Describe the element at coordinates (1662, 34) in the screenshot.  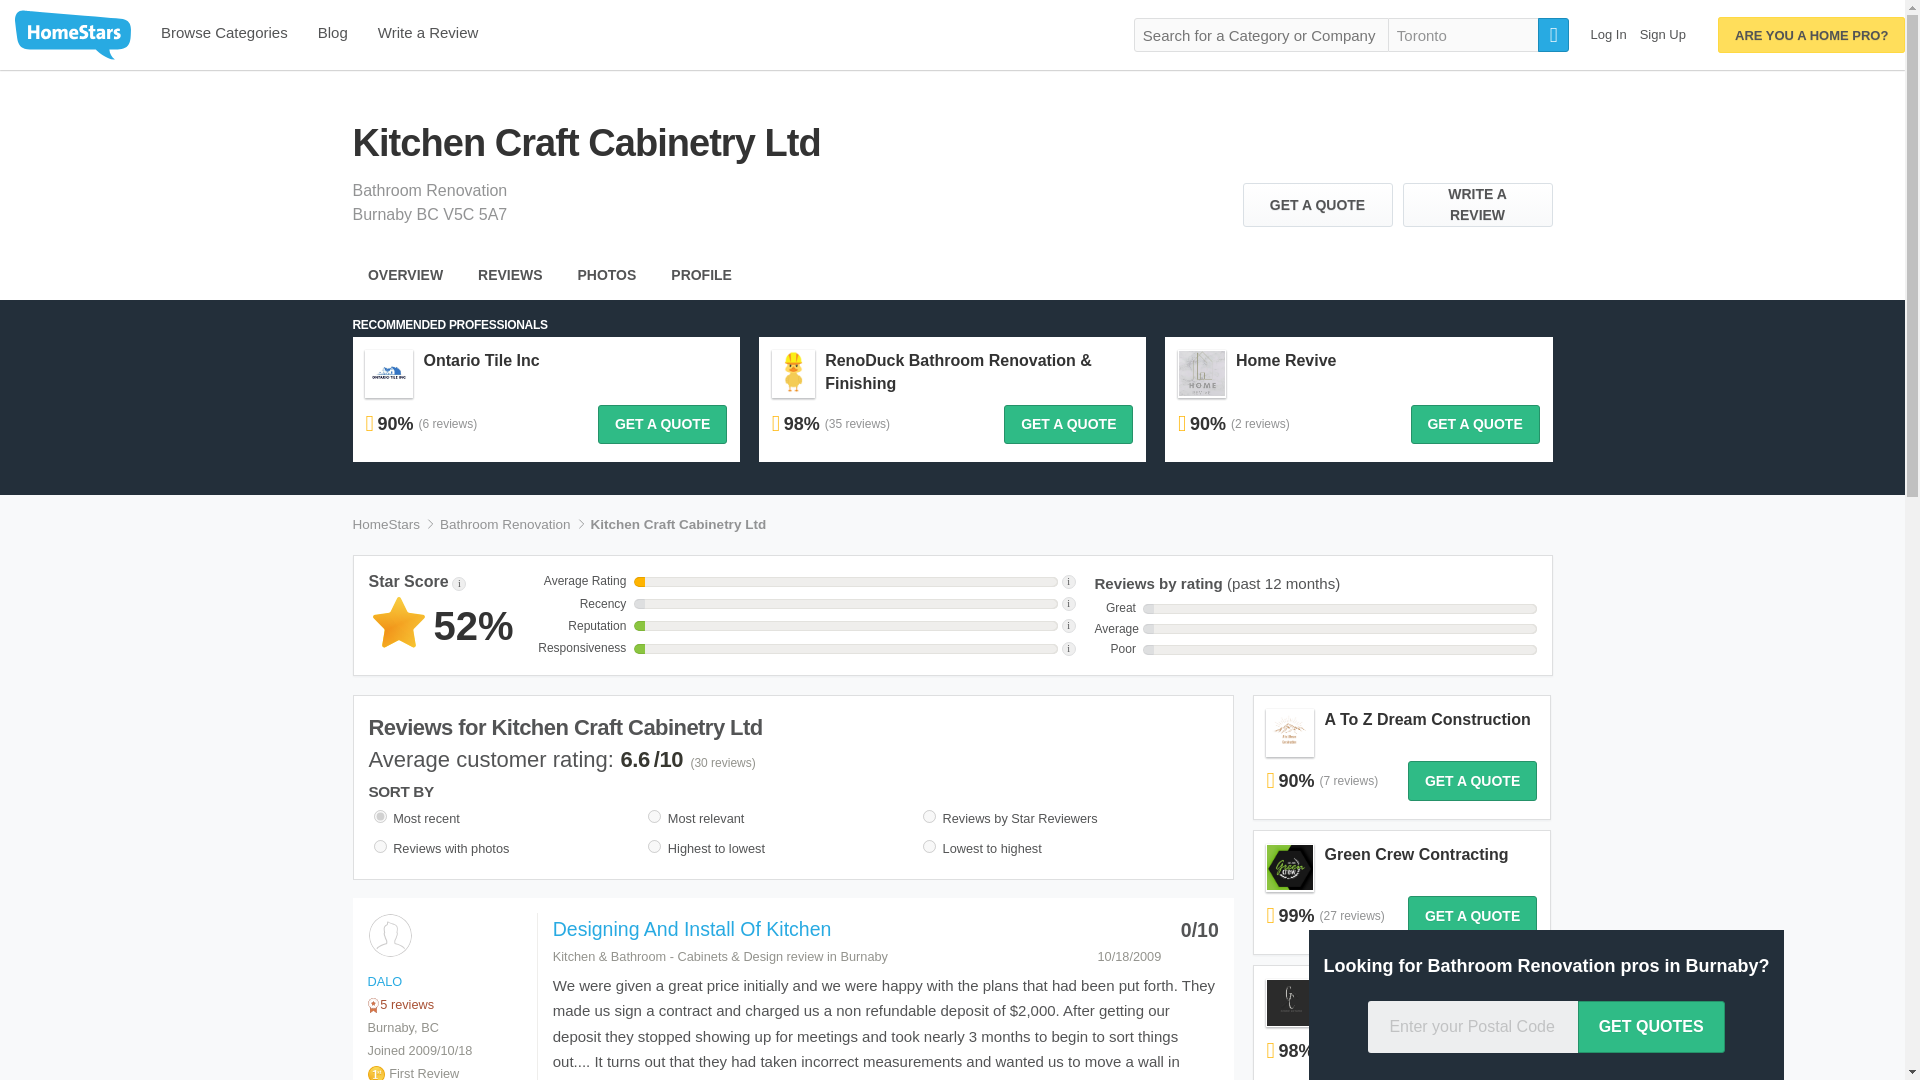
I see `Sign Up` at that location.